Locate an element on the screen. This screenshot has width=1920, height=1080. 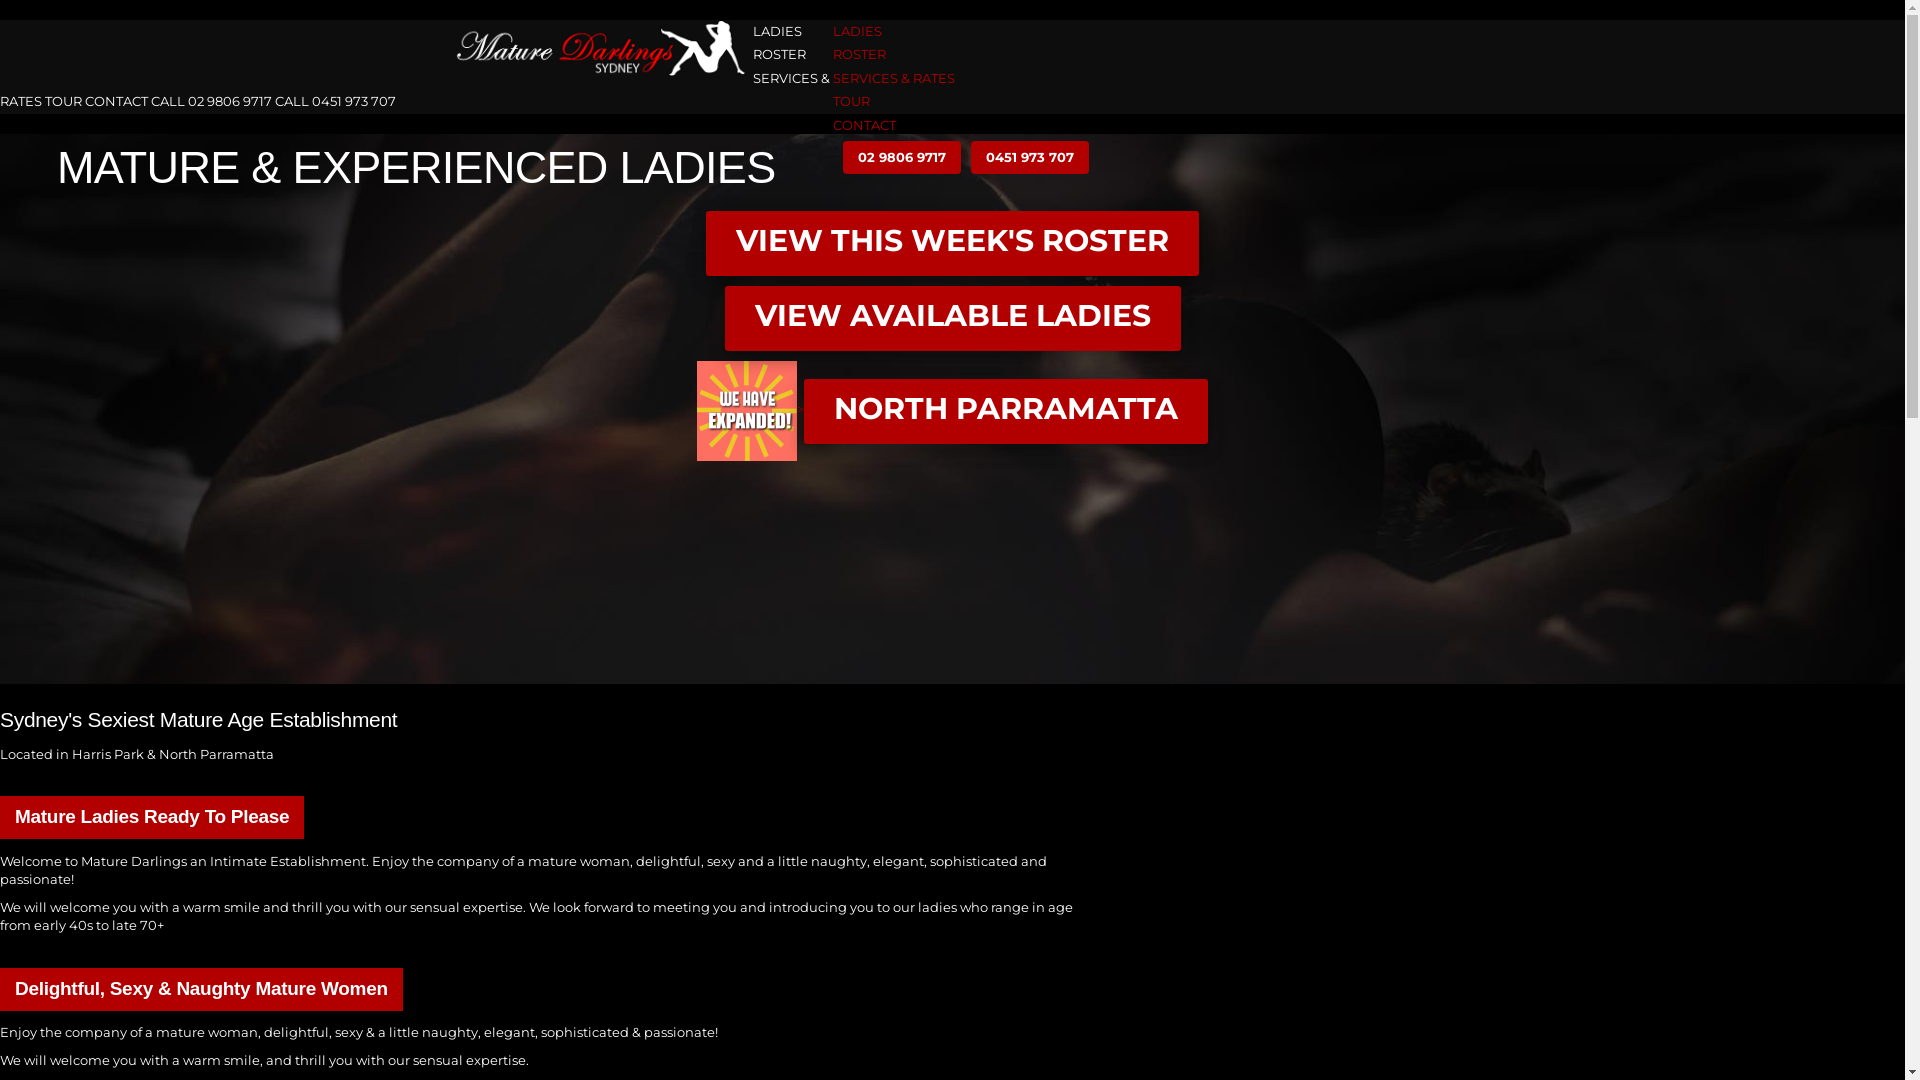
ROSTER is located at coordinates (778, 54).